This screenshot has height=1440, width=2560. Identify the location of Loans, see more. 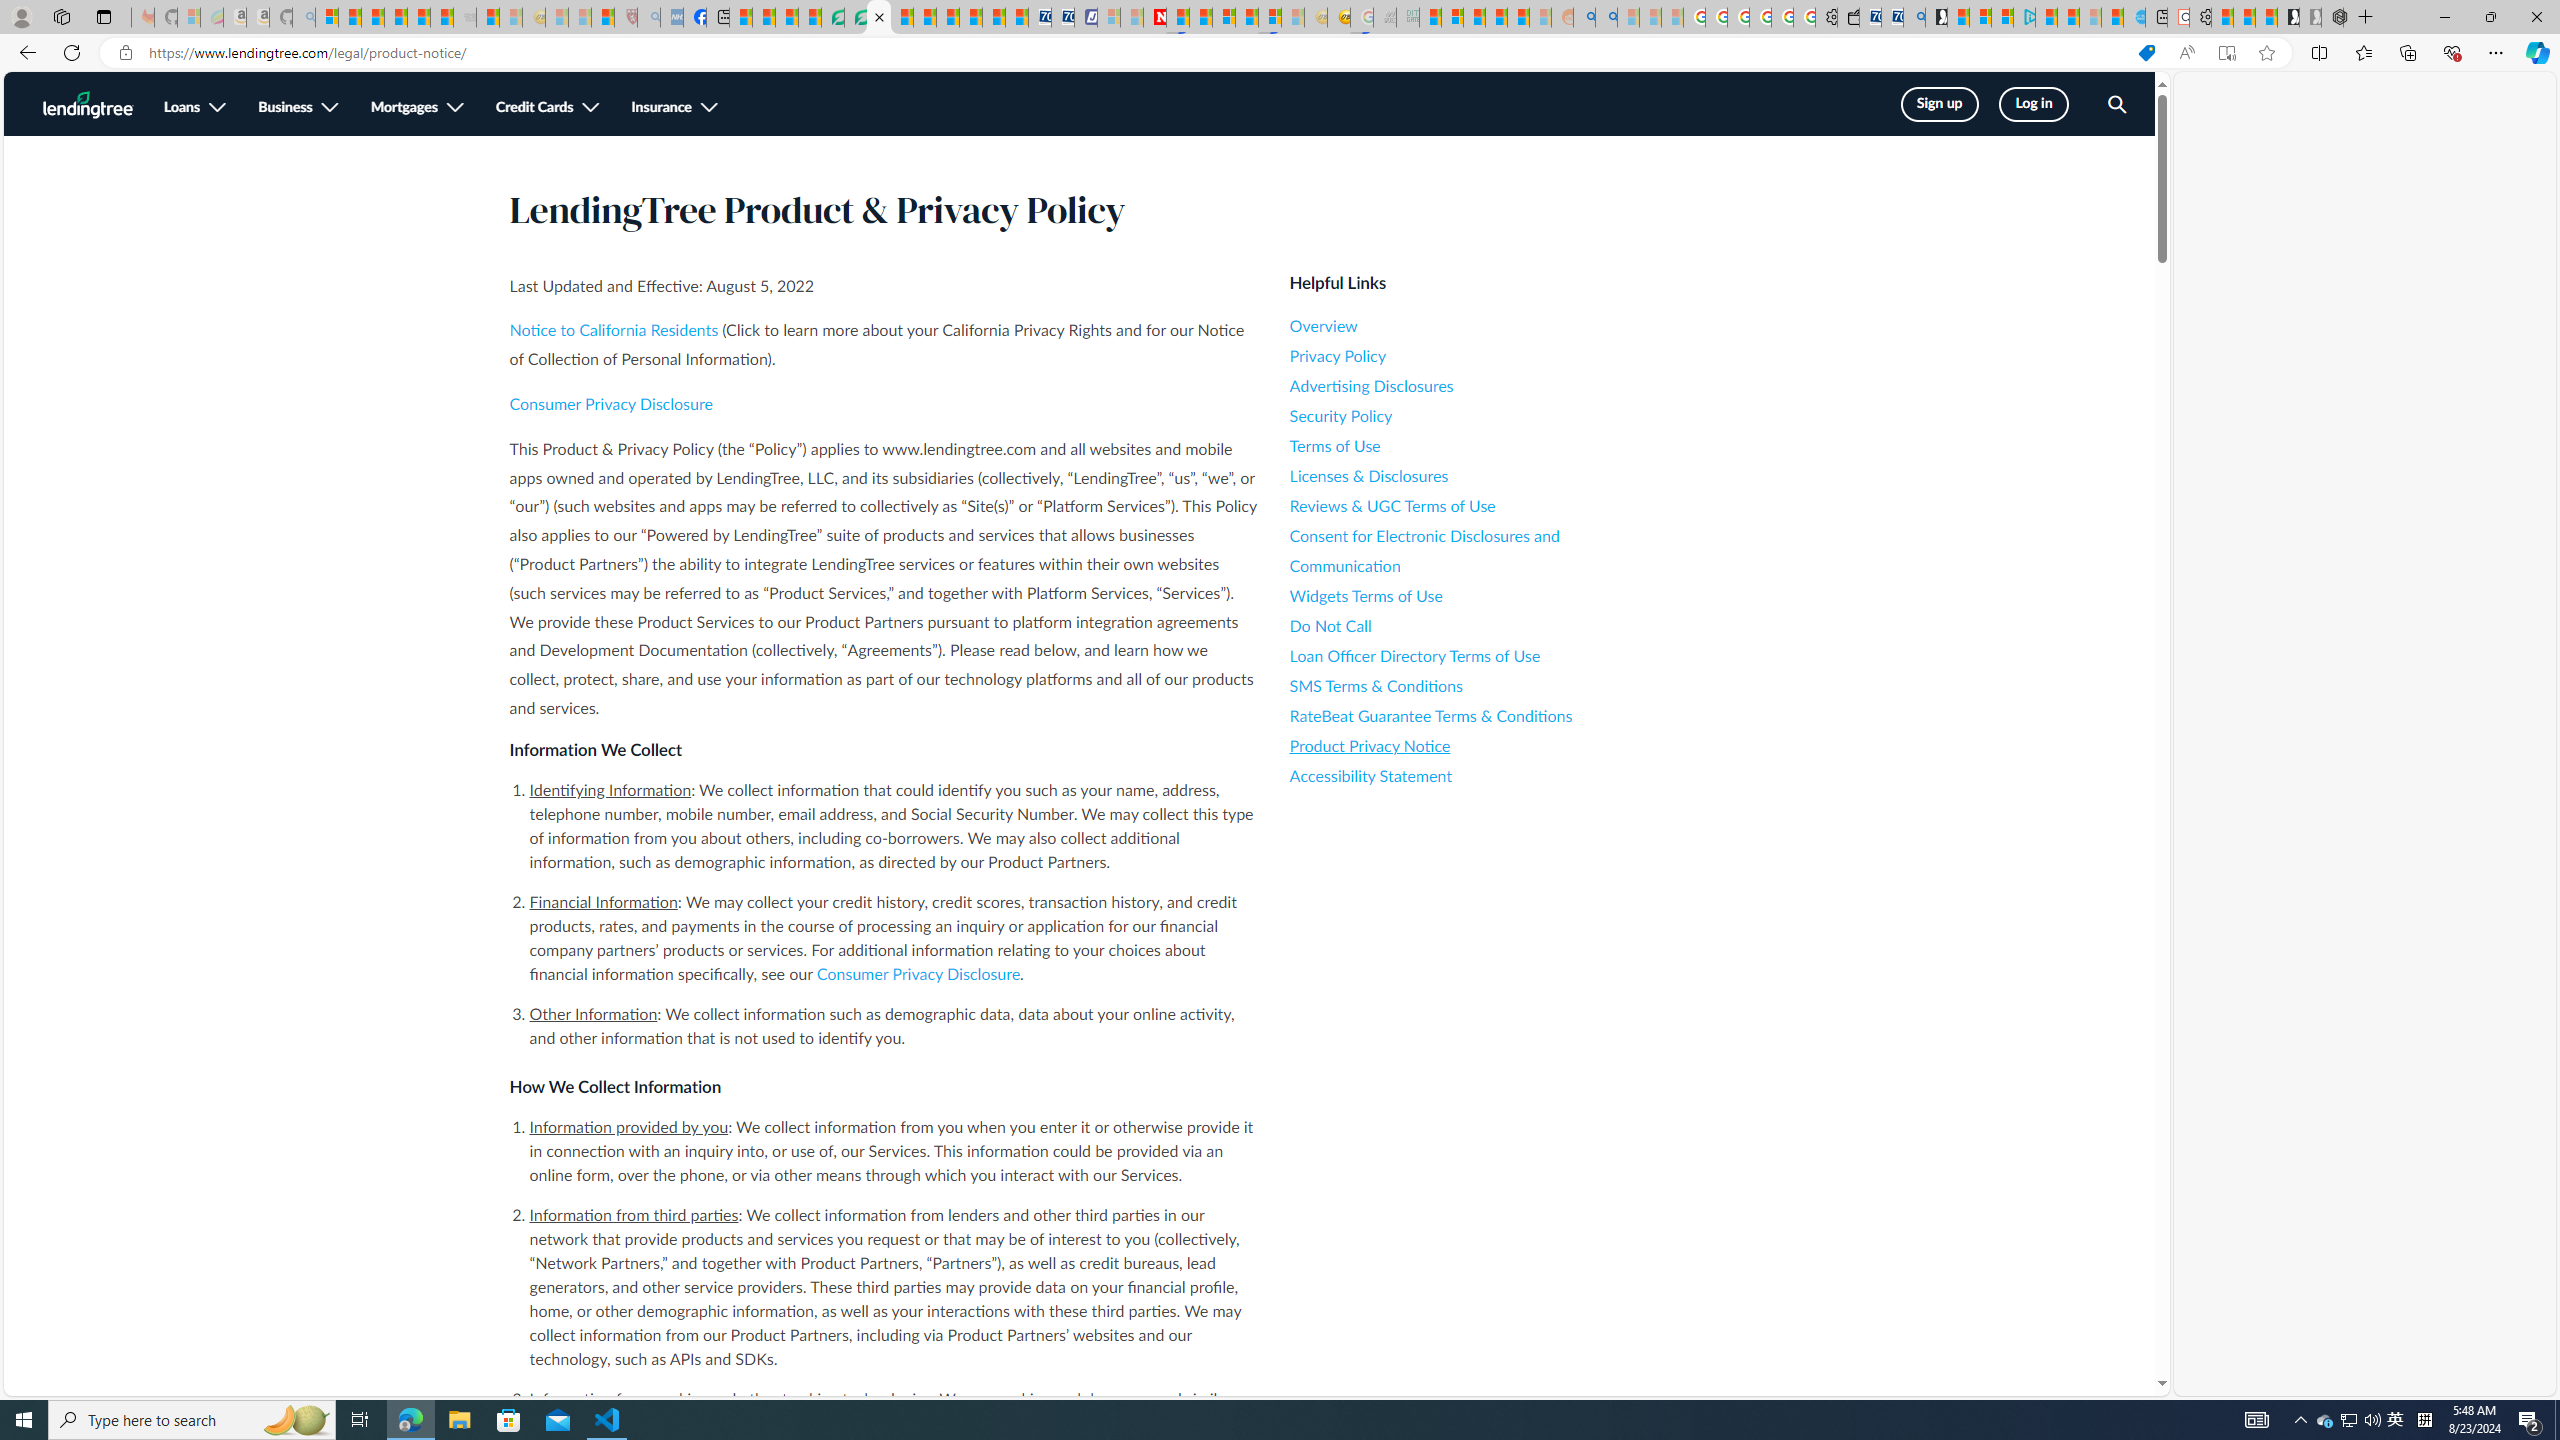
(195, 108).